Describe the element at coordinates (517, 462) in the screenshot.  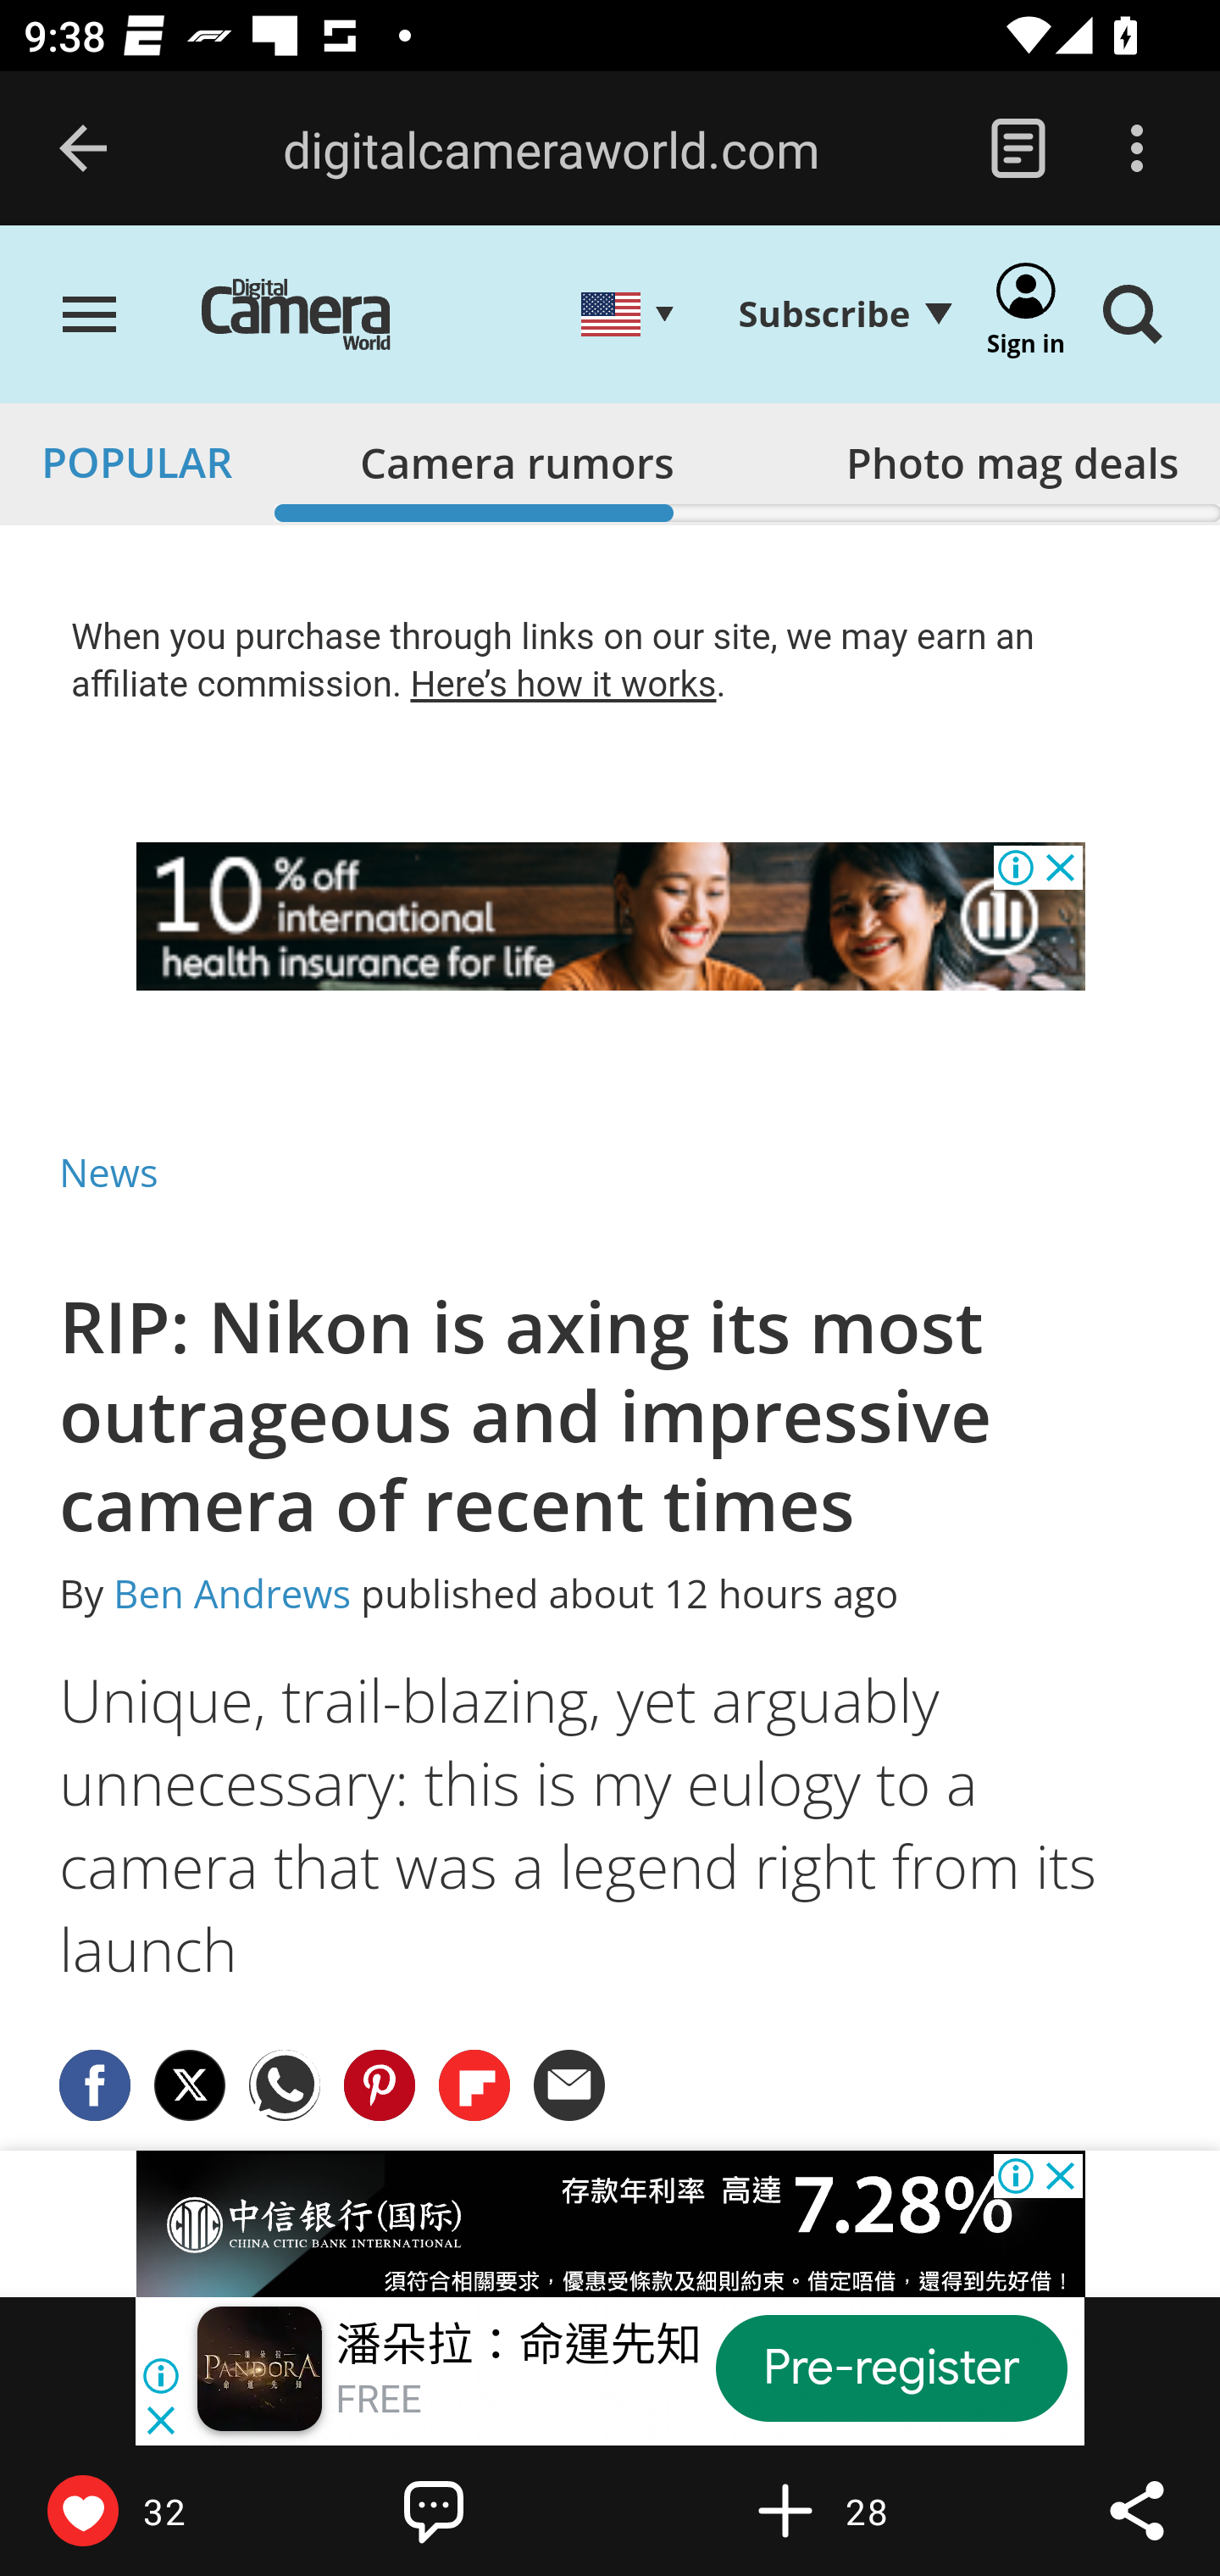
I see `Camera rumors` at that location.